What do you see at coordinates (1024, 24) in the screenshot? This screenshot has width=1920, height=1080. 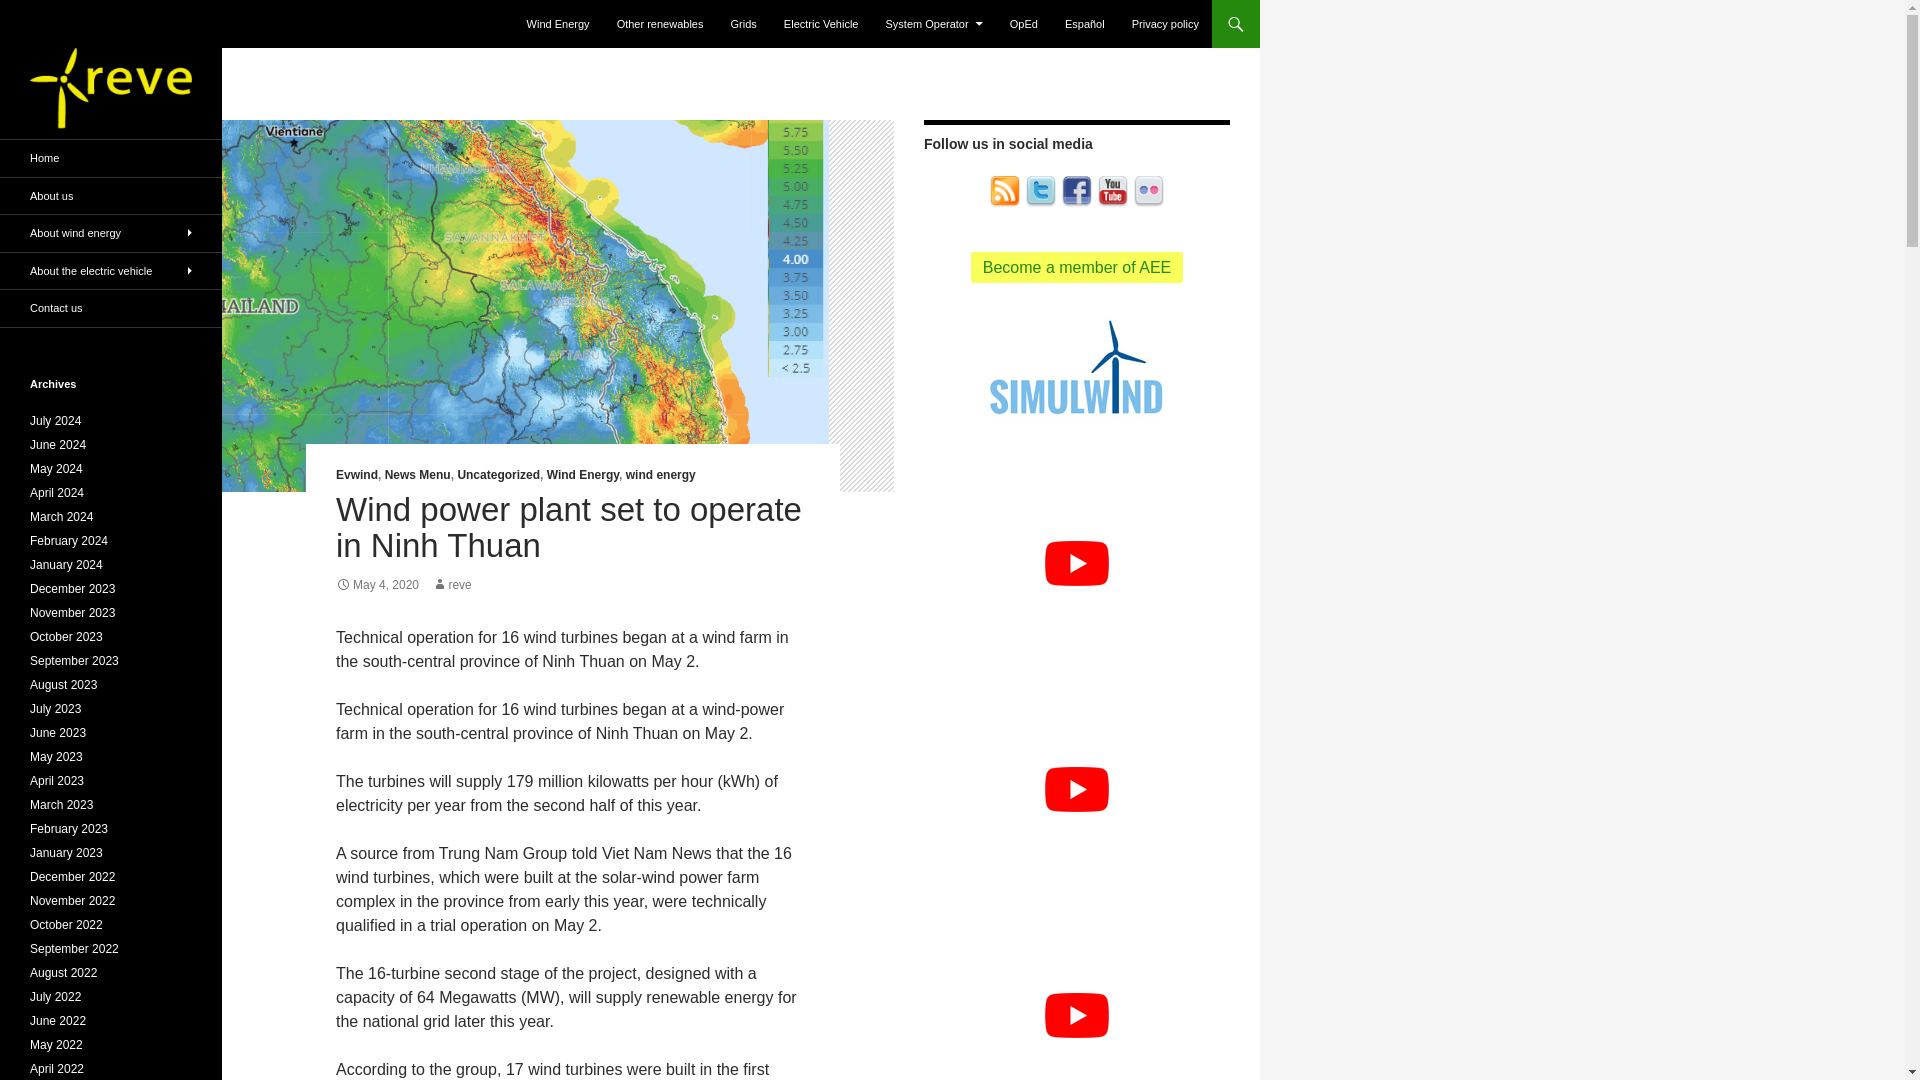 I see `OpEd` at bounding box center [1024, 24].